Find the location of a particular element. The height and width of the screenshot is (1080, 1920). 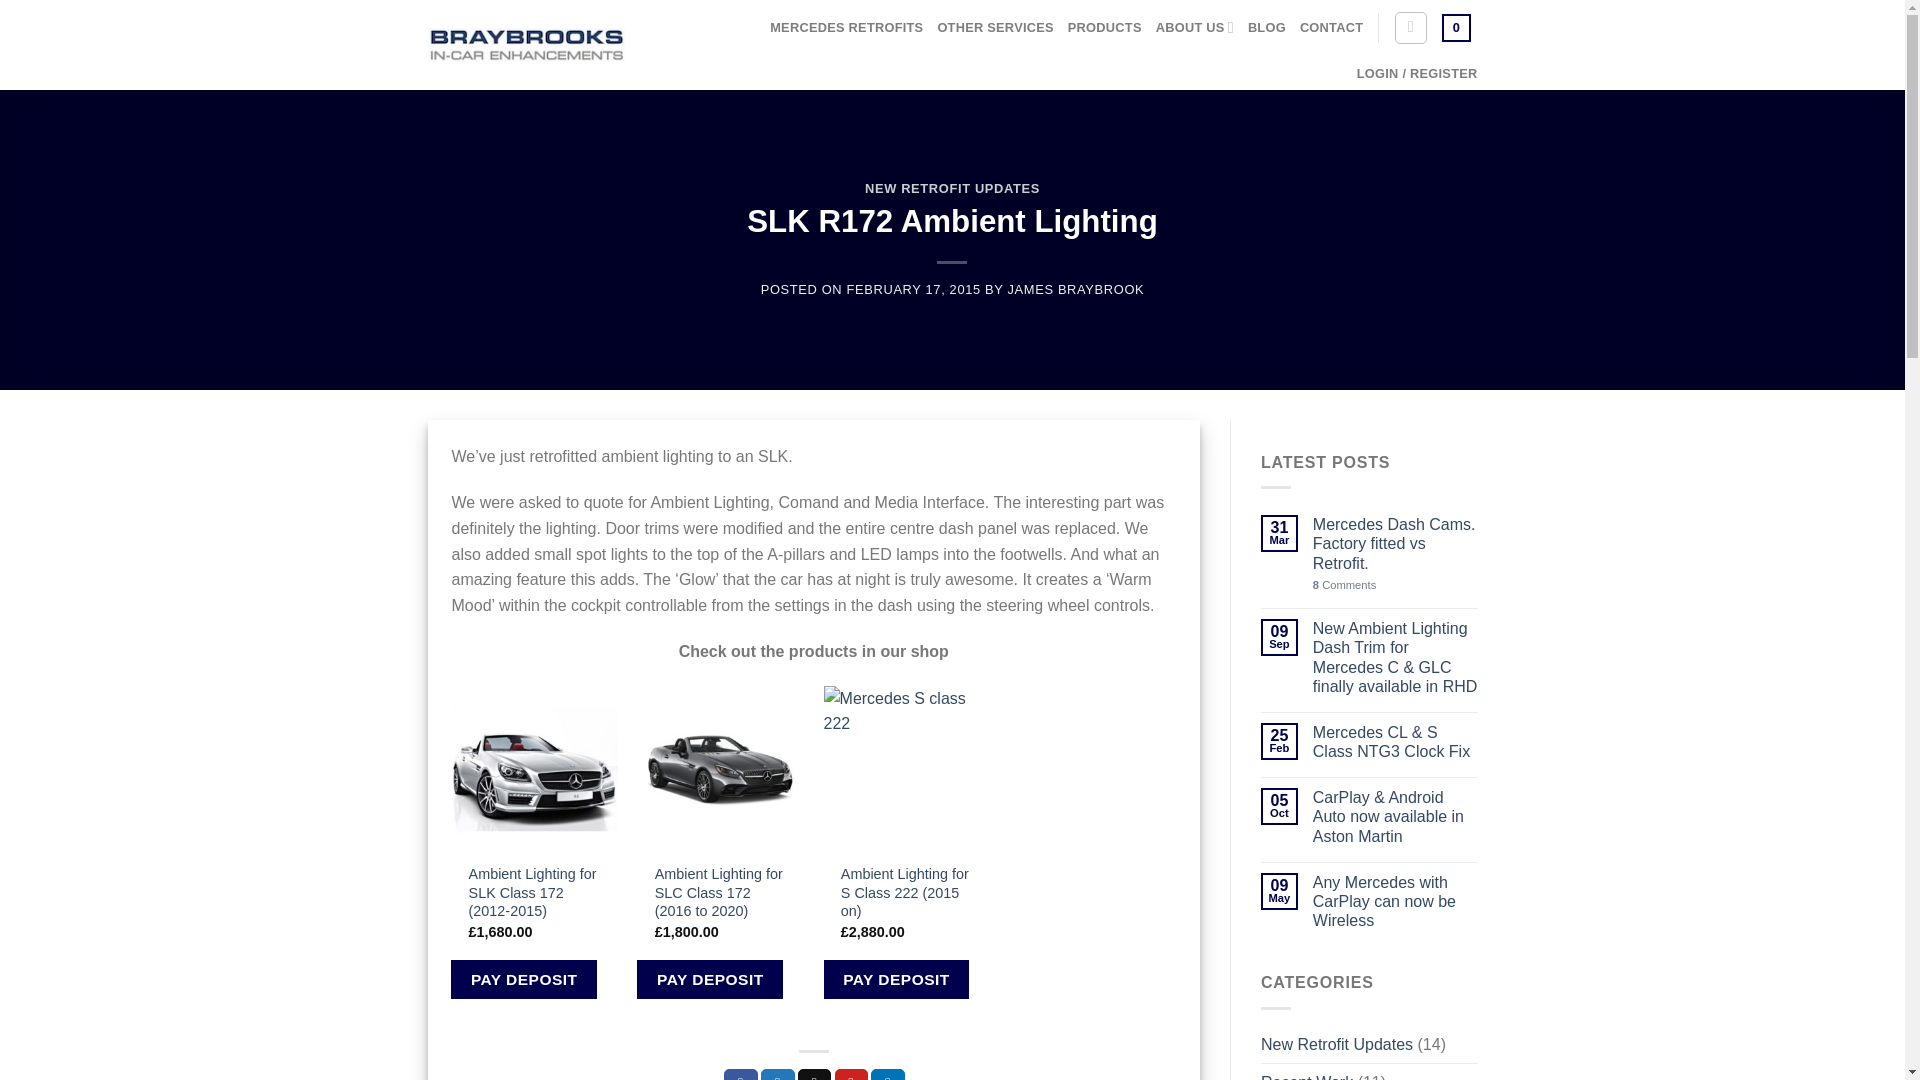

PRODUCTS is located at coordinates (1104, 28).